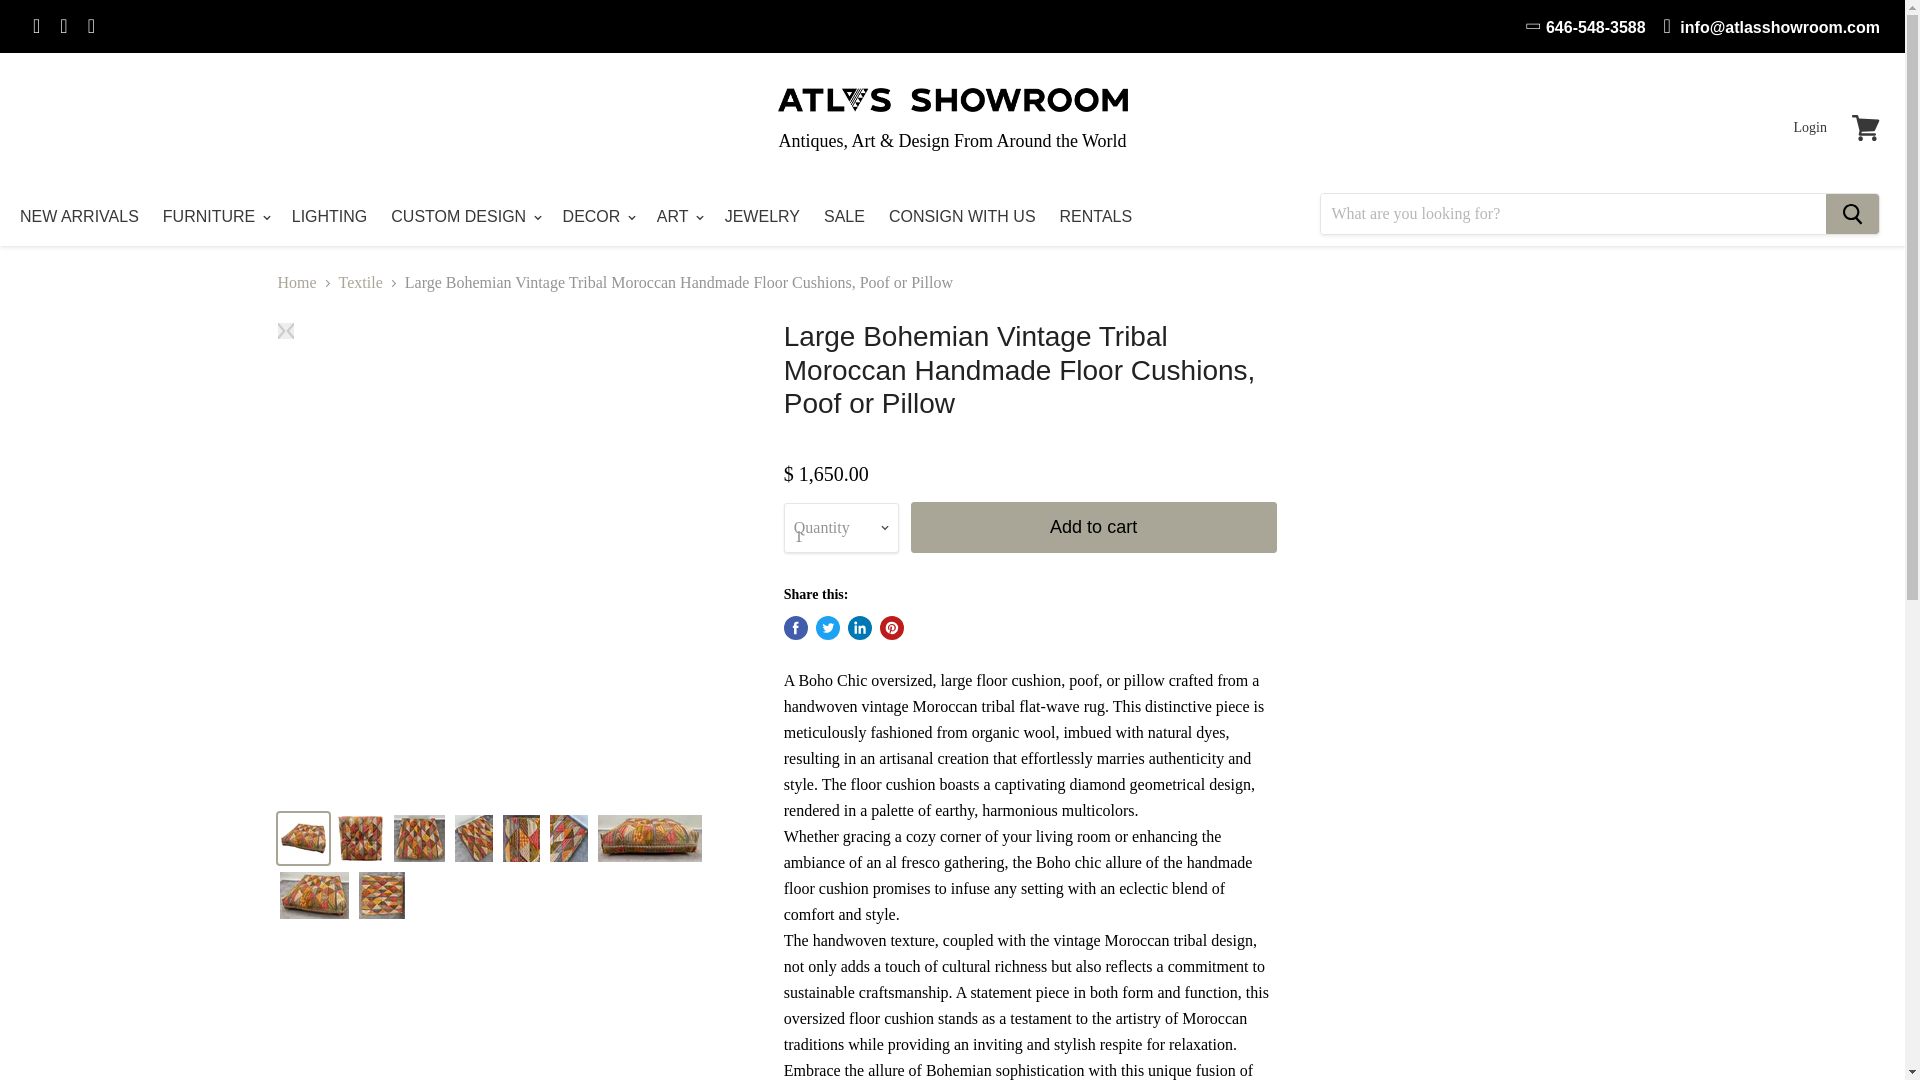  I want to click on View cart, so click(1865, 128).